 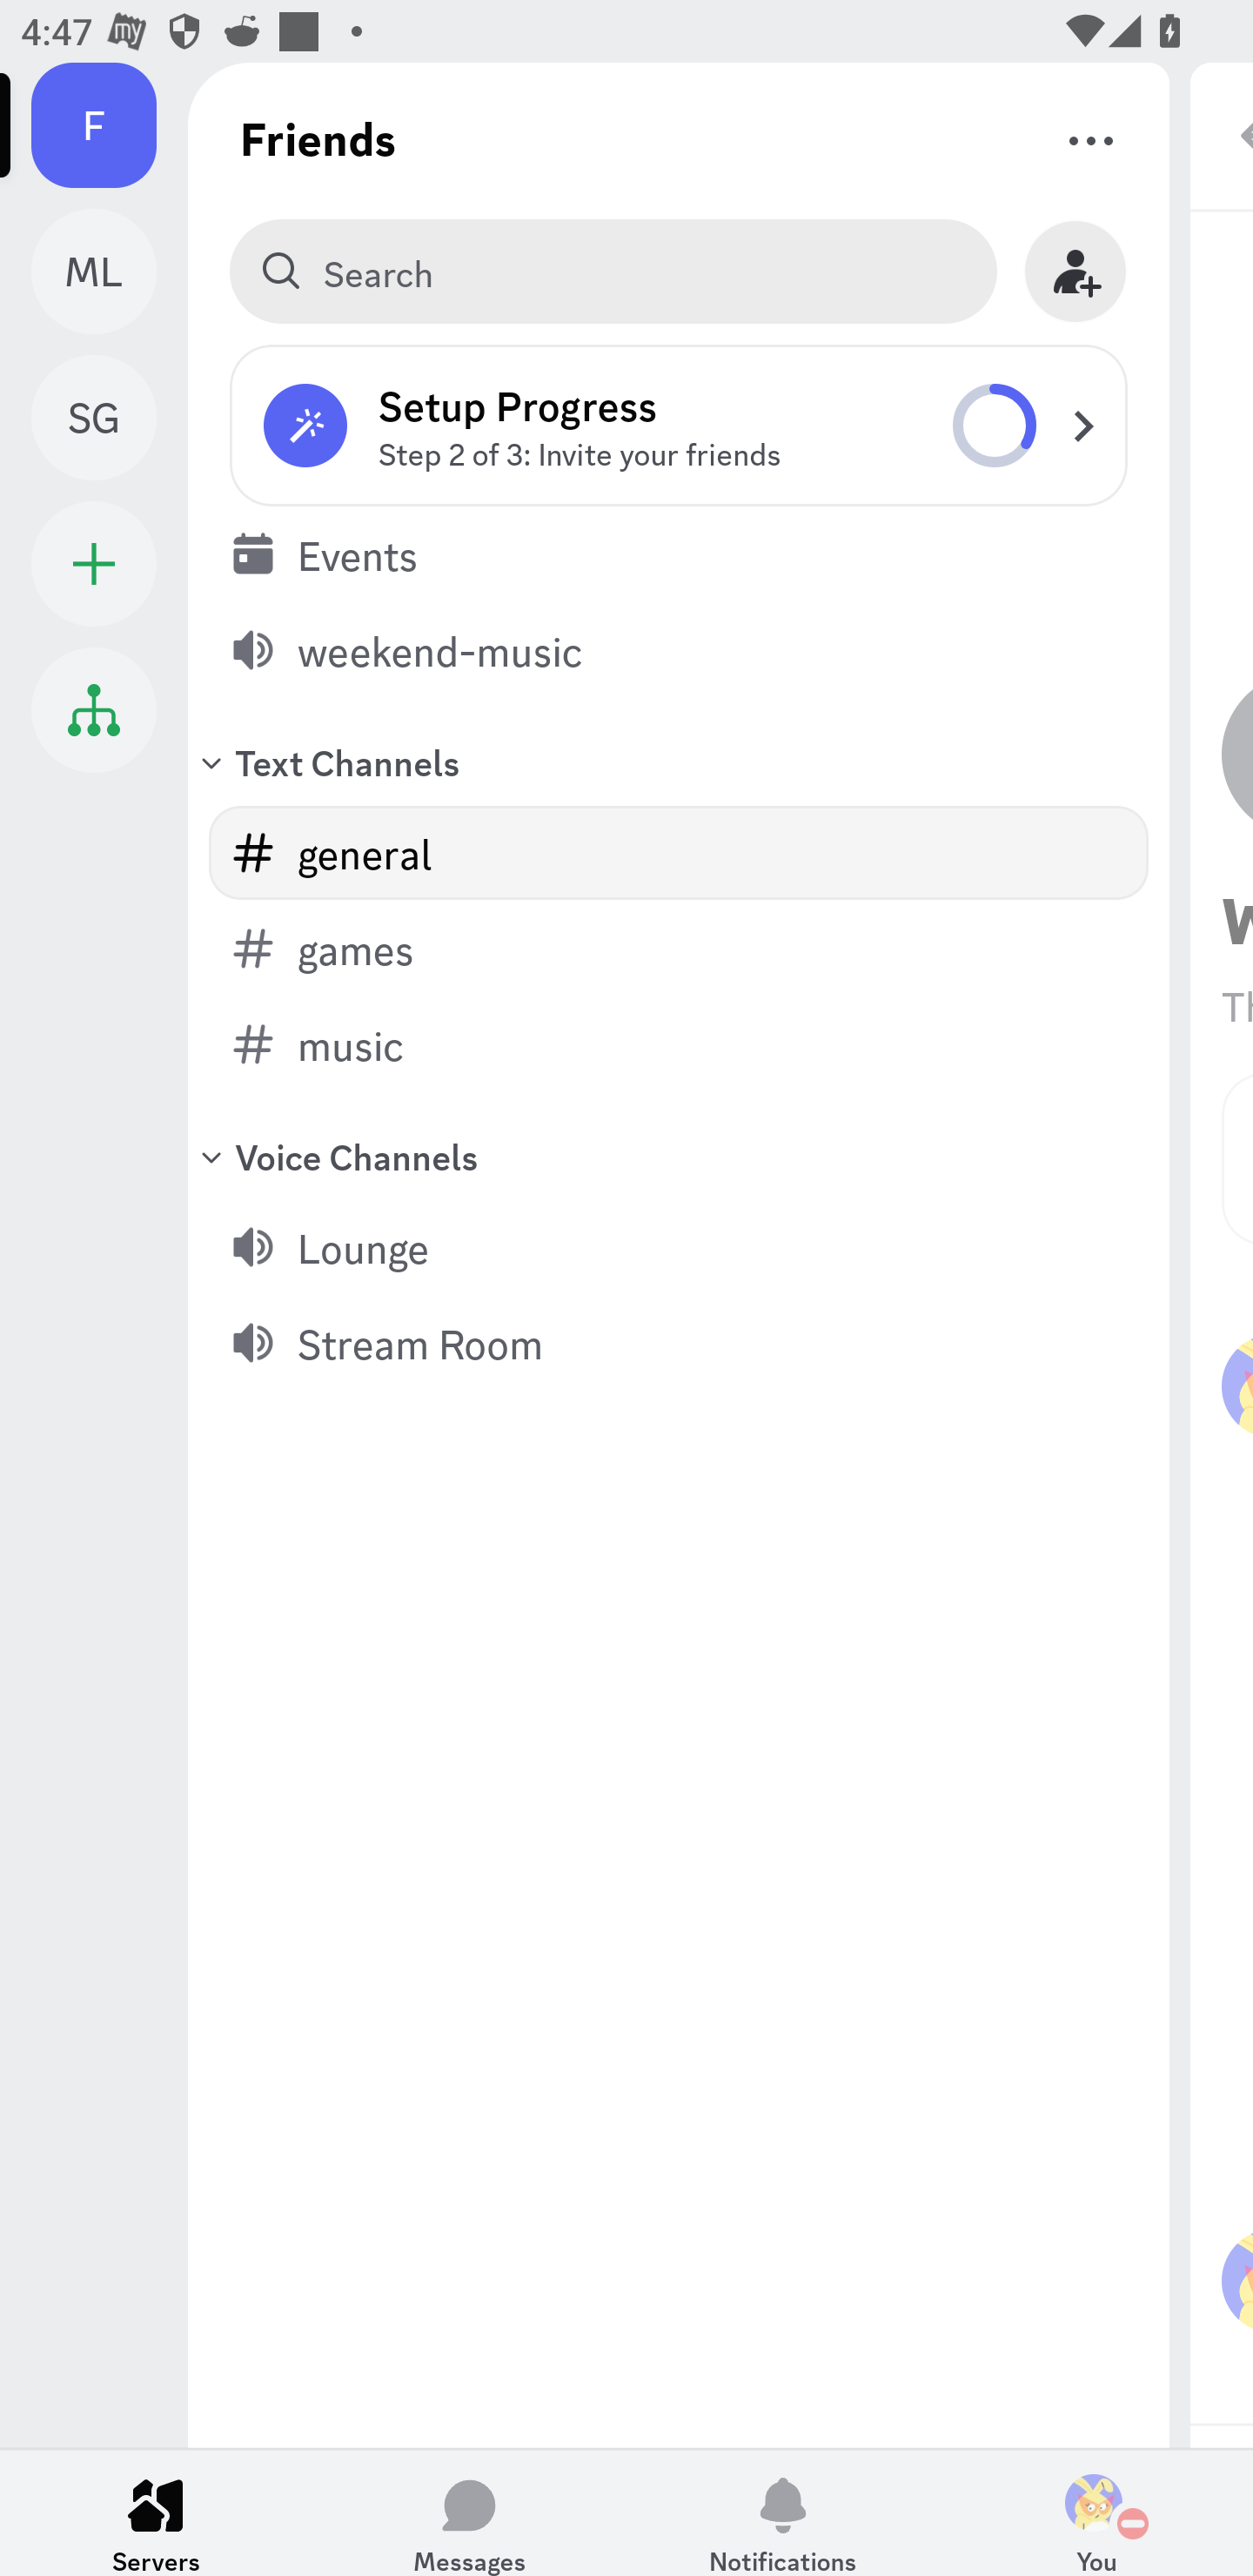 What do you see at coordinates (94, 564) in the screenshot?
I see `Add a Server` at bounding box center [94, 564].